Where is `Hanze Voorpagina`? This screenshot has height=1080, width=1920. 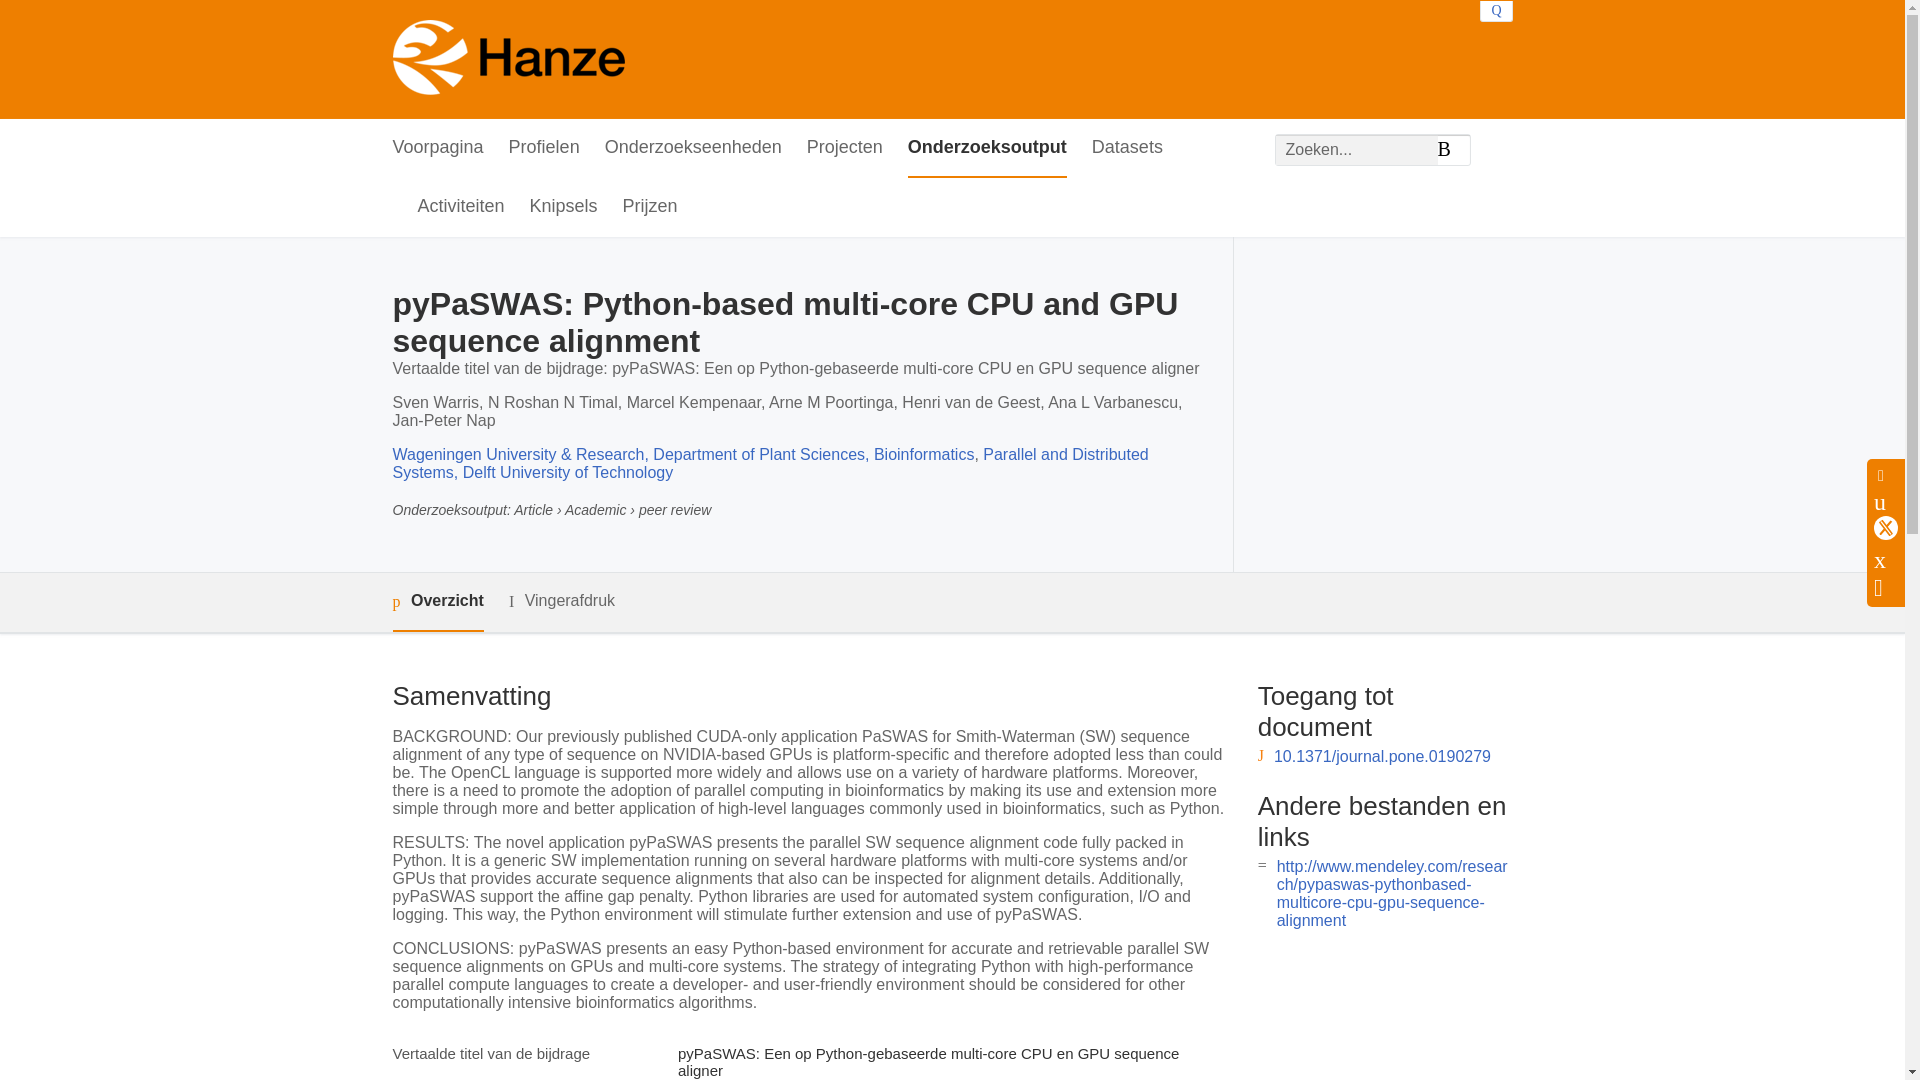 Hanze Voorpagina is located at coordinates (508, 60).